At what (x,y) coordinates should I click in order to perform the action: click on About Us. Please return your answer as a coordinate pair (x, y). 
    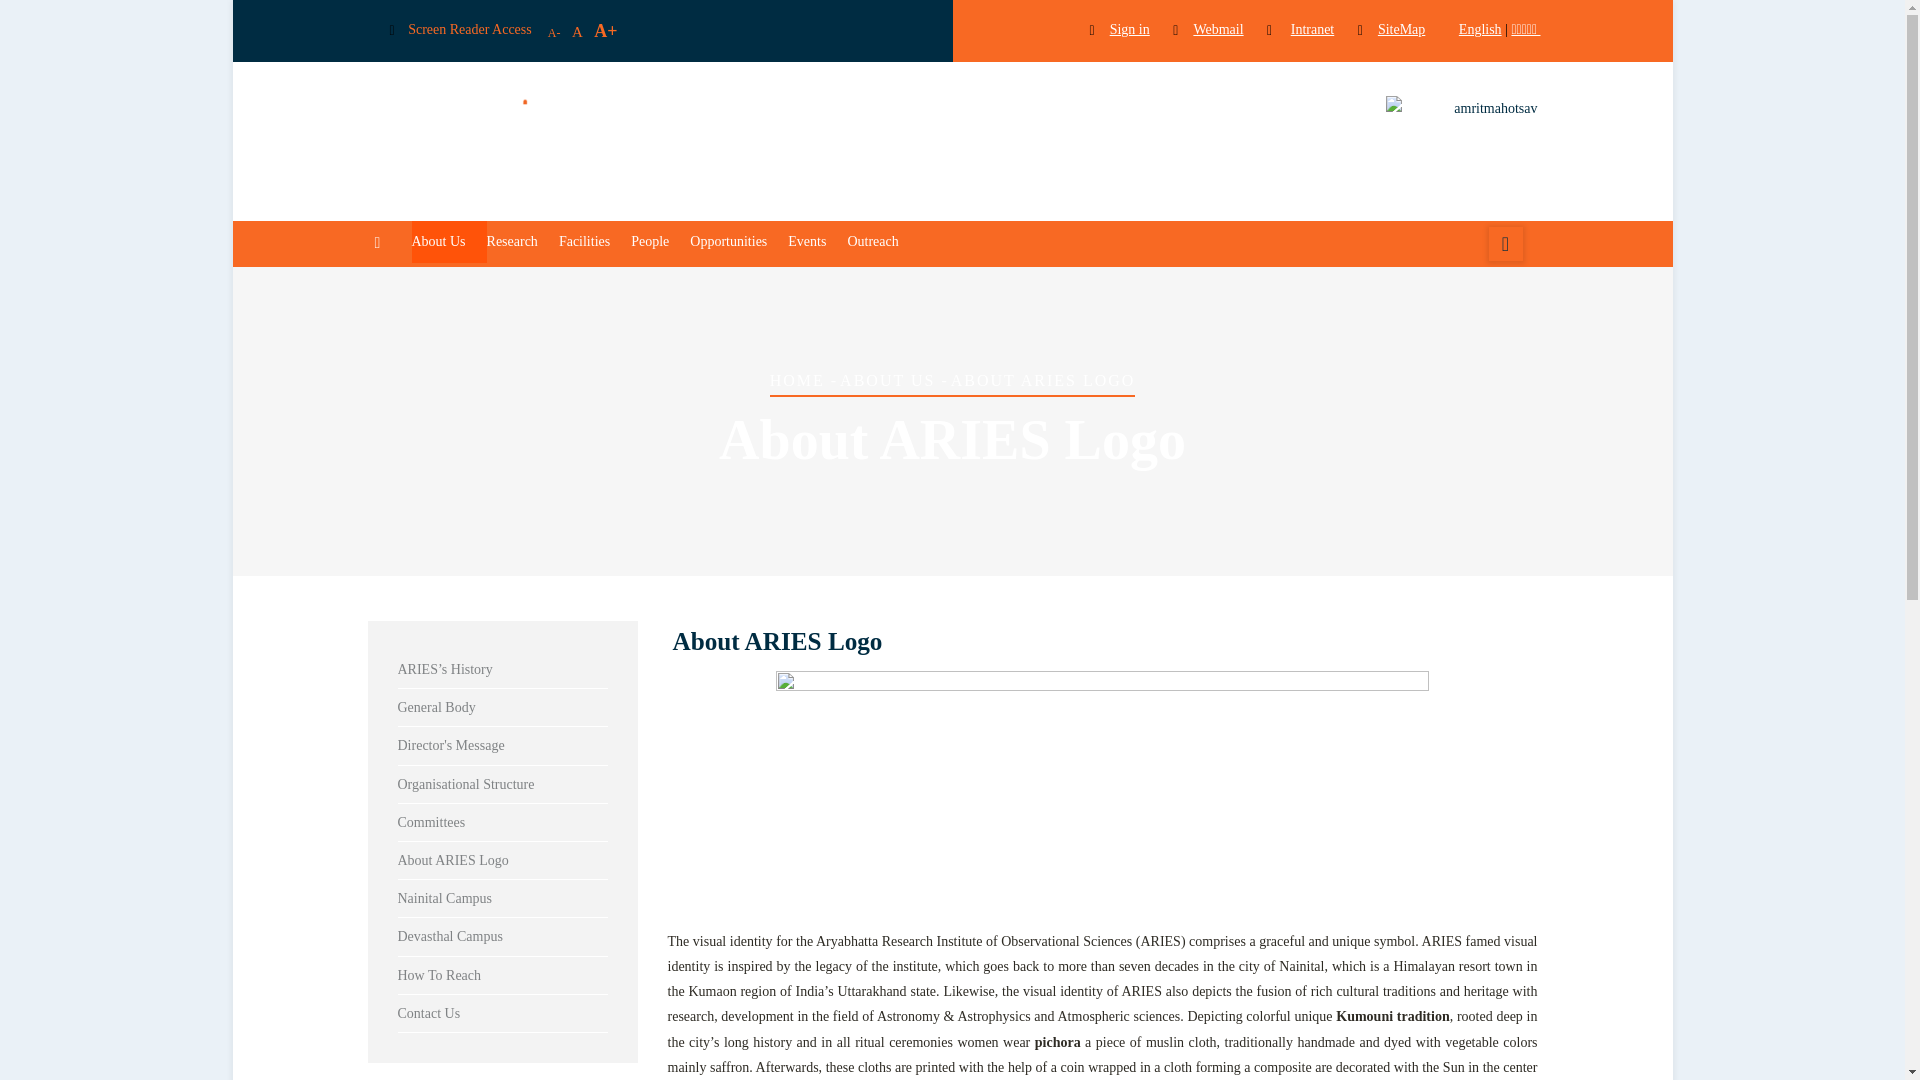
    Looking at the image, I should click on (450, 241).